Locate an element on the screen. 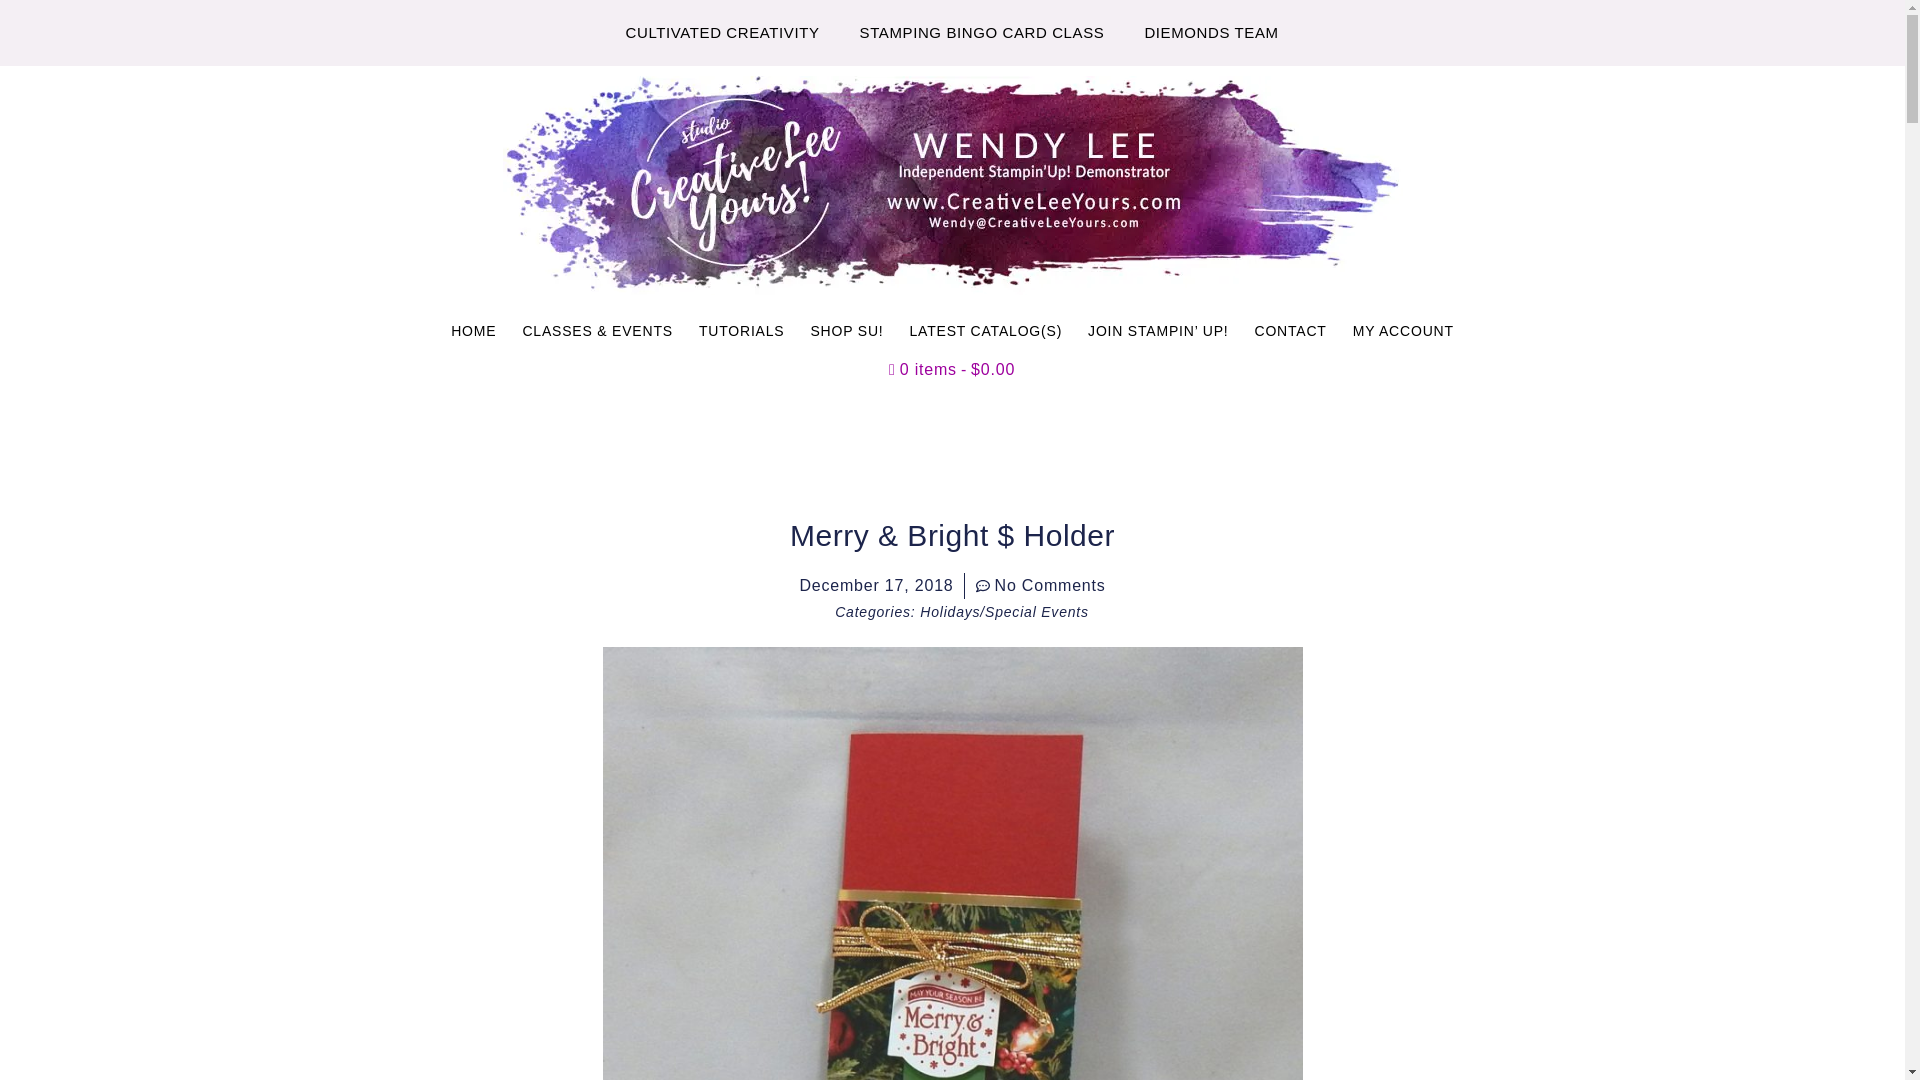 This screenshot has width=1920, height=1080. STAMPING BINGO CARD CLASS is located at coordinates (982, 32).